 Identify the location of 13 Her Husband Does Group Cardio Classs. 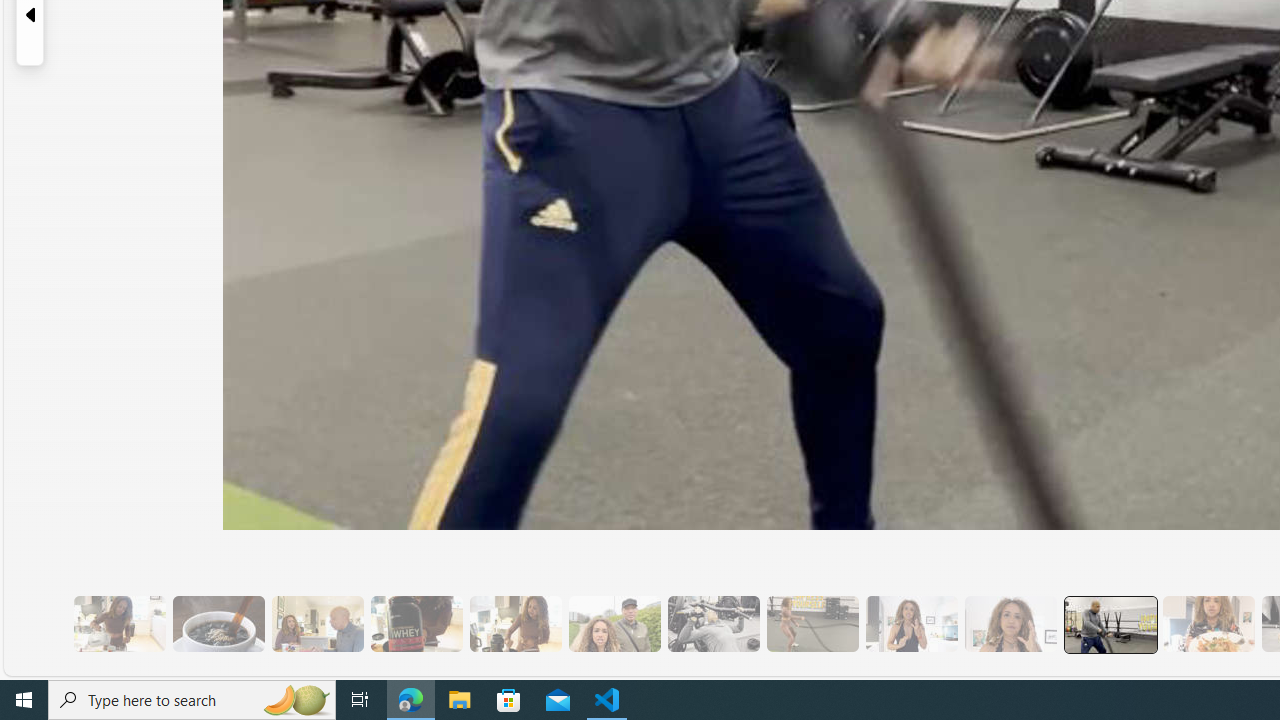
(1110, 624).